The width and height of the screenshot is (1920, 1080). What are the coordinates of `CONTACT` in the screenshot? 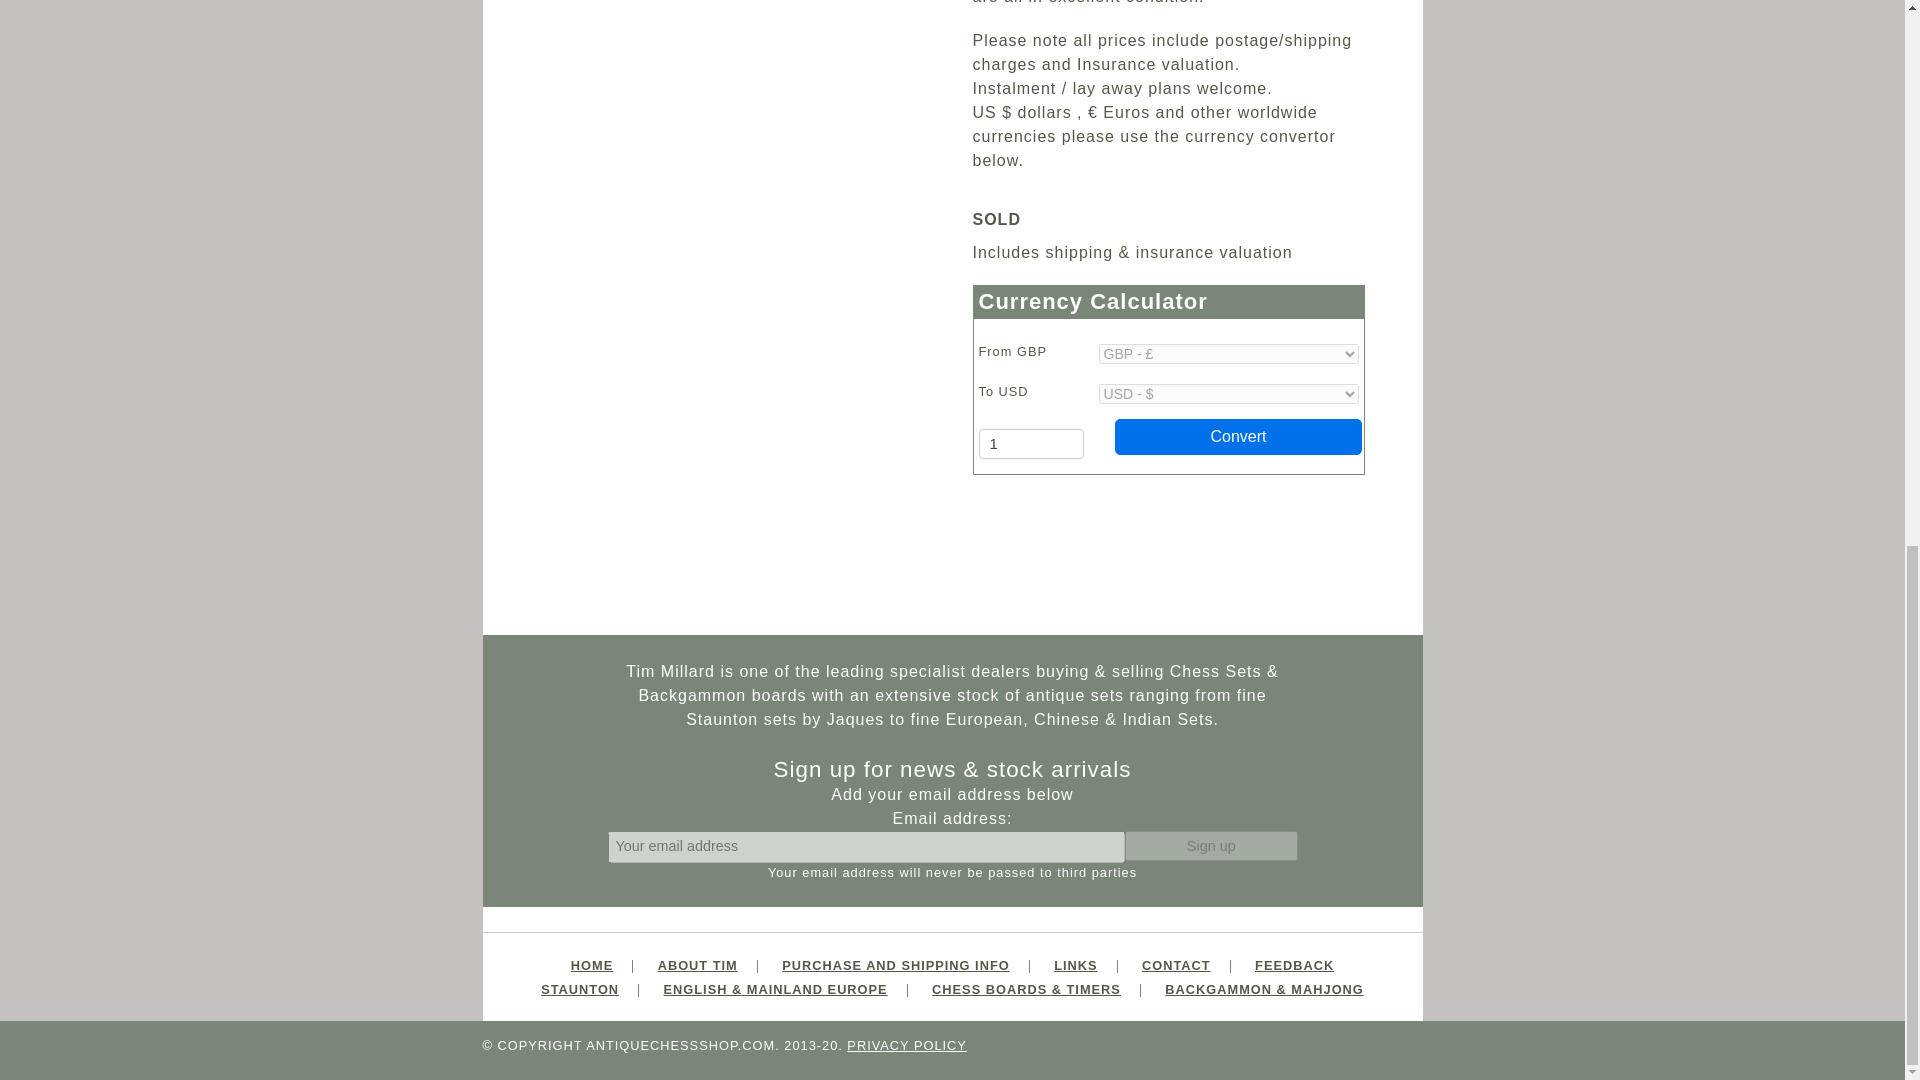 It's located at (1176, 965).